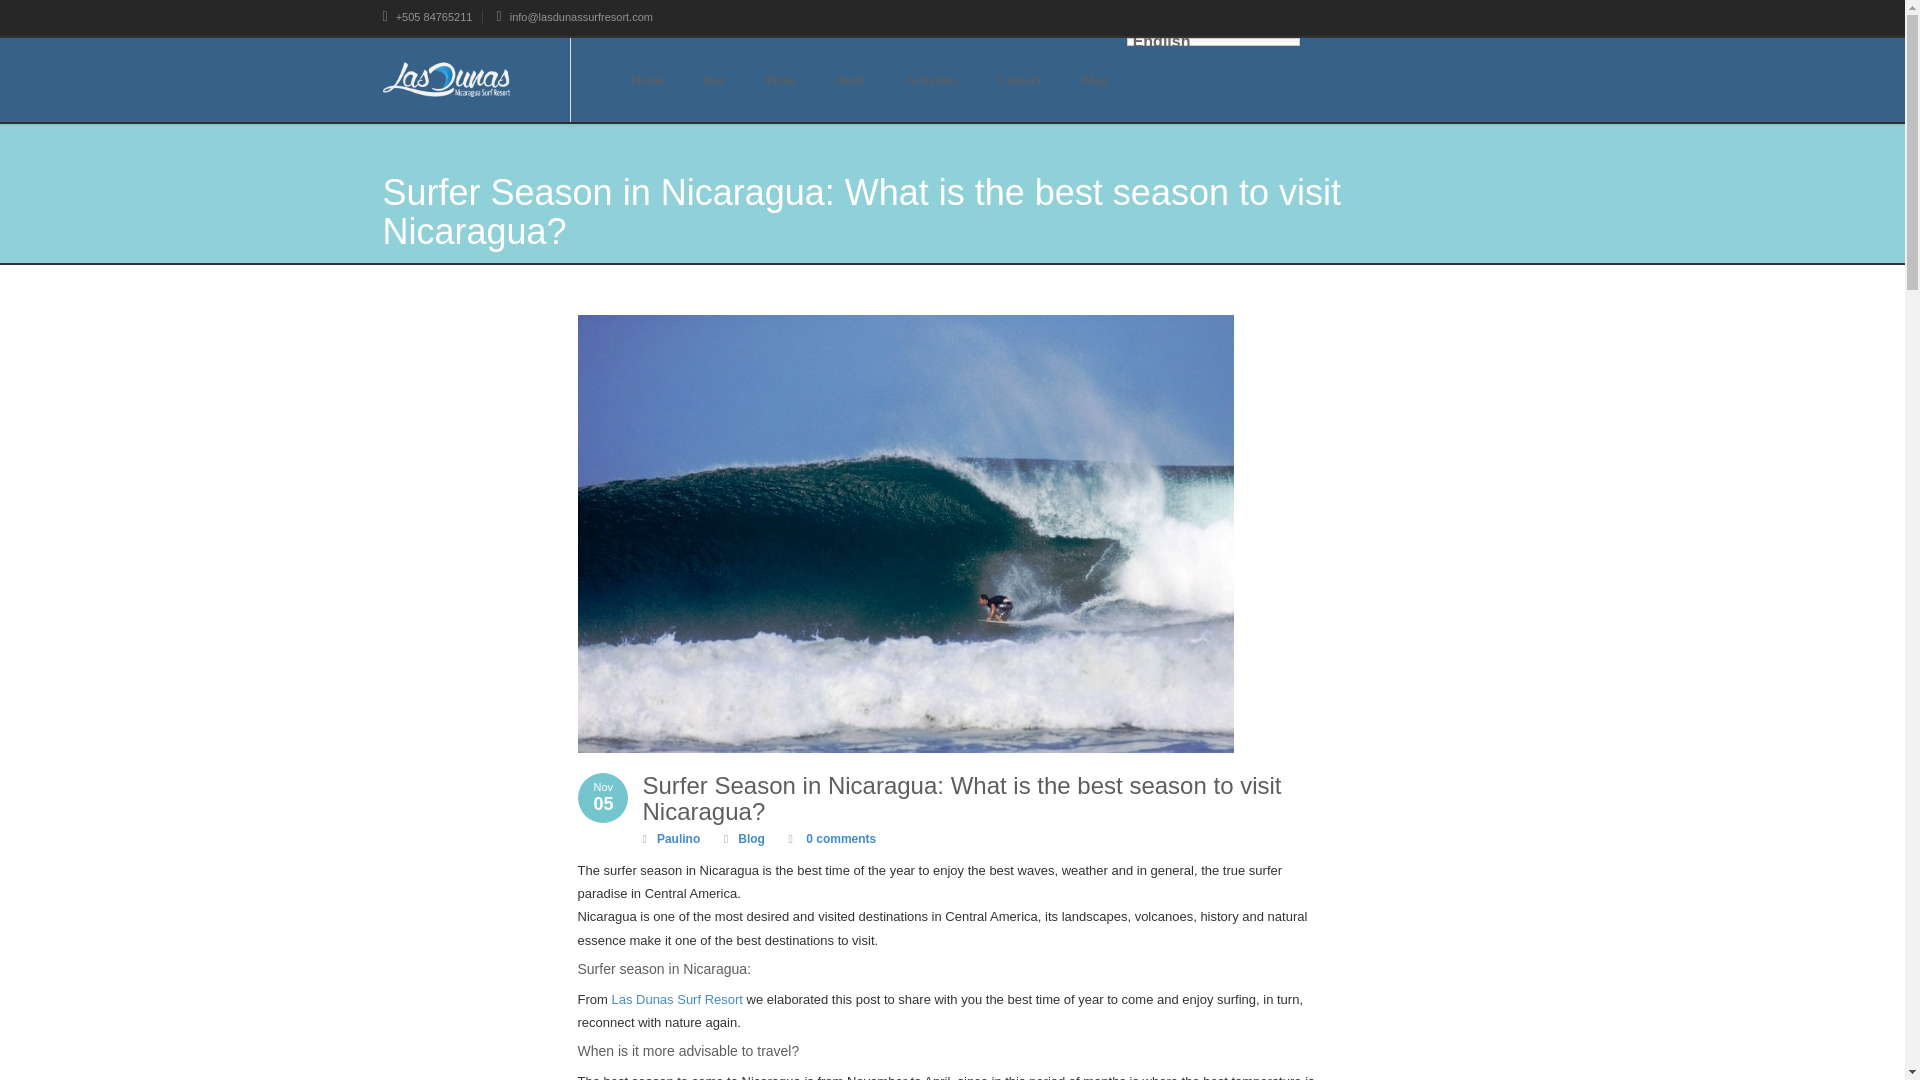 The image size is (1920, 1080). Describe the element at coordinates (678, 838) in the screenshot. I see `Paulino` at that location.